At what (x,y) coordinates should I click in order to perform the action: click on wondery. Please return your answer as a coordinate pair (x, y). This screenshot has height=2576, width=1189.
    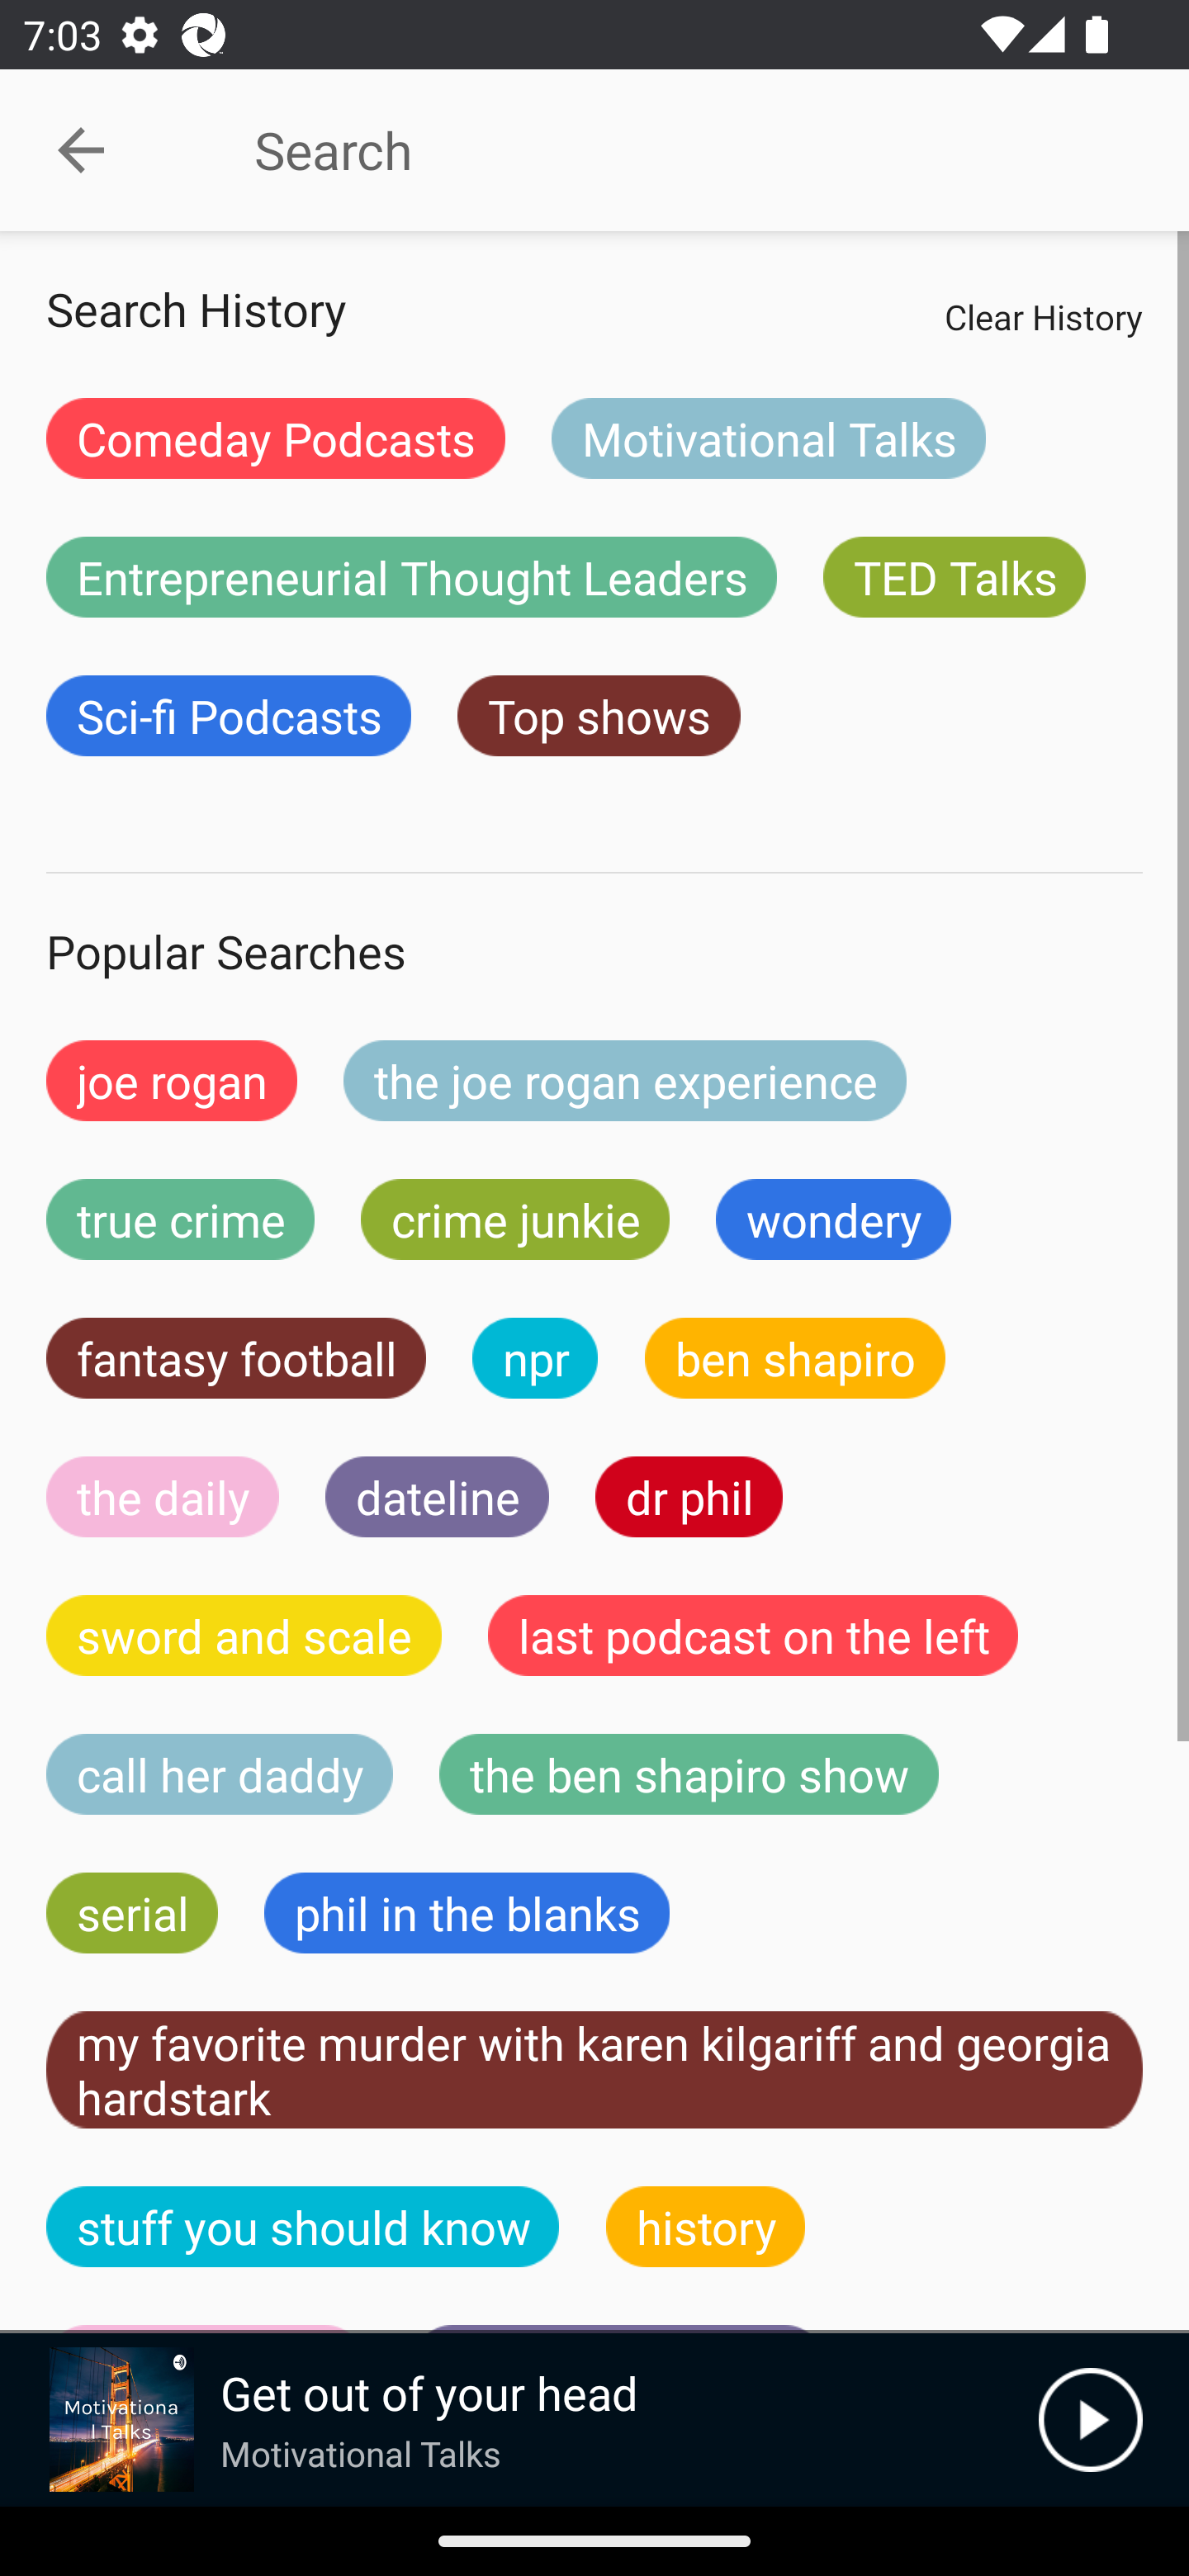
    Looking at the image, I should click on (834, 1219).